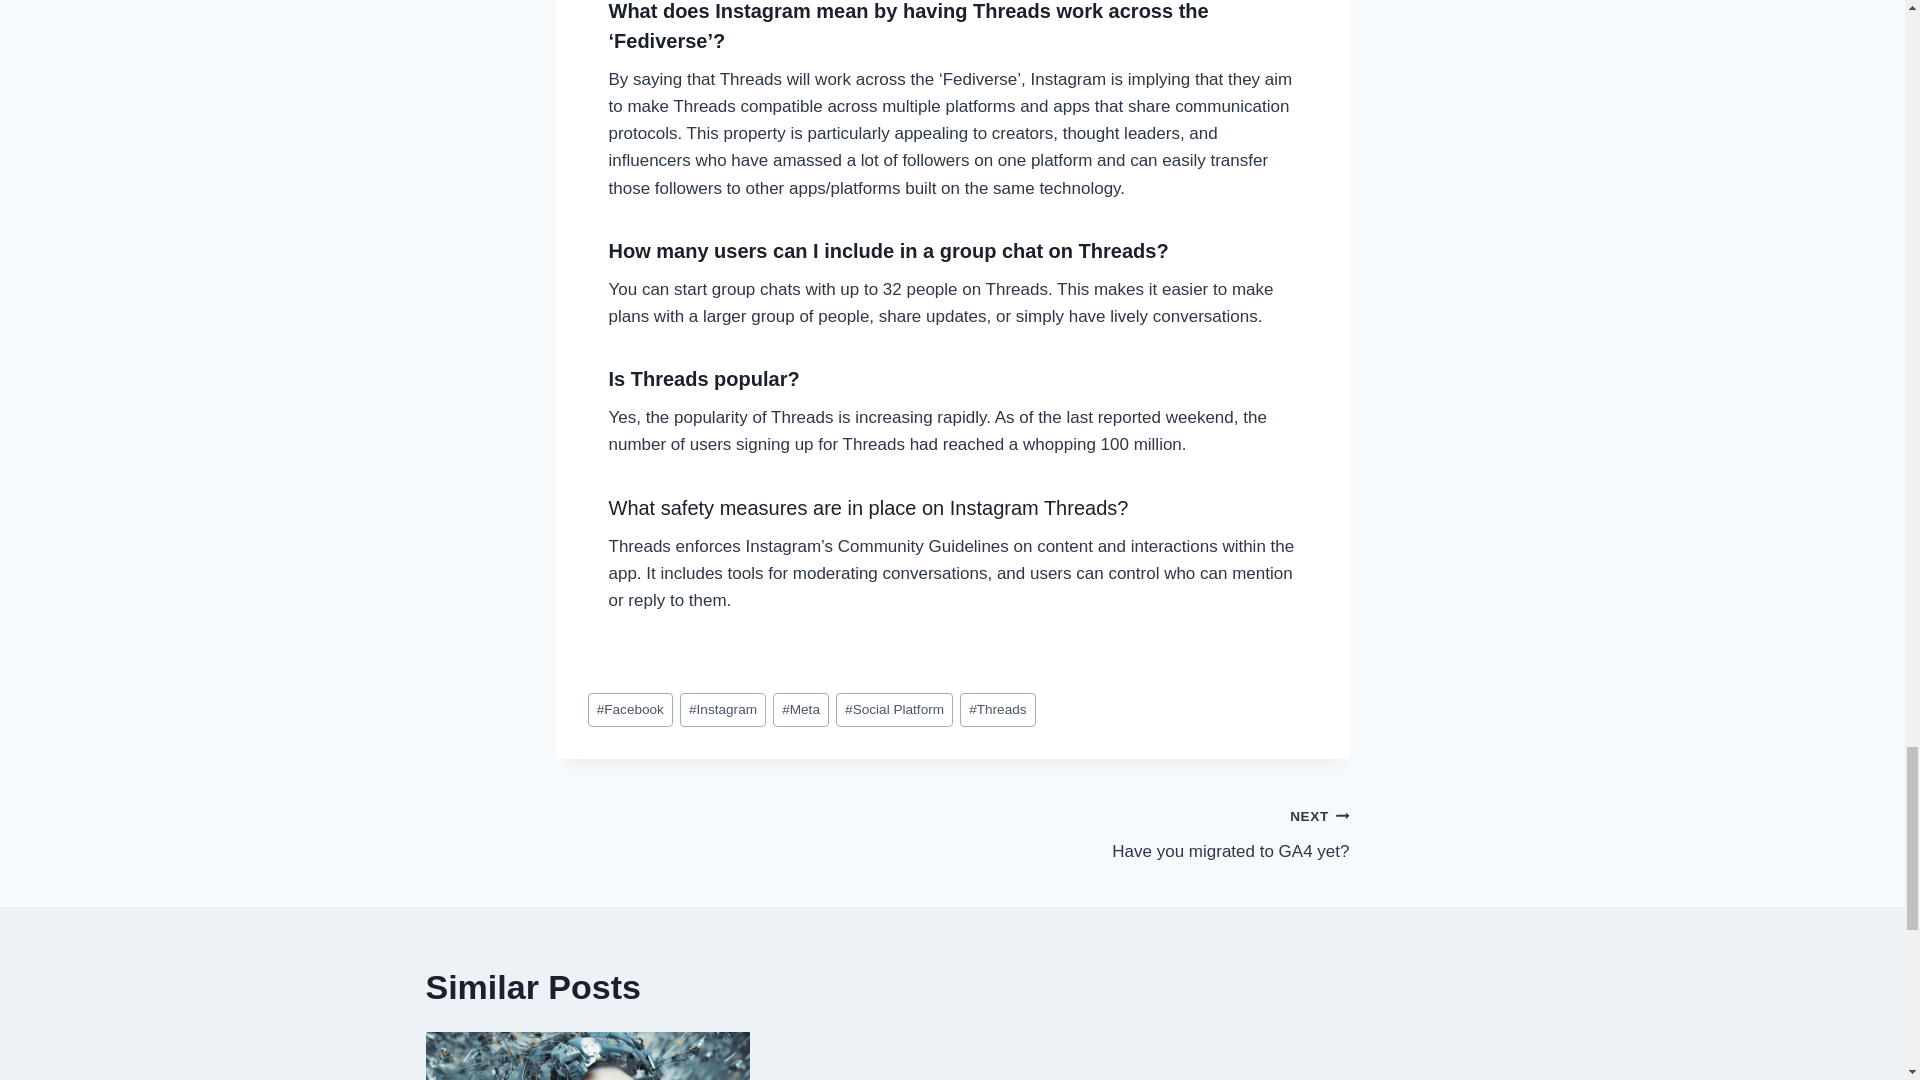 This screenshot has width=1920, height=1080. I want to click on Threads, so click(998, 710).